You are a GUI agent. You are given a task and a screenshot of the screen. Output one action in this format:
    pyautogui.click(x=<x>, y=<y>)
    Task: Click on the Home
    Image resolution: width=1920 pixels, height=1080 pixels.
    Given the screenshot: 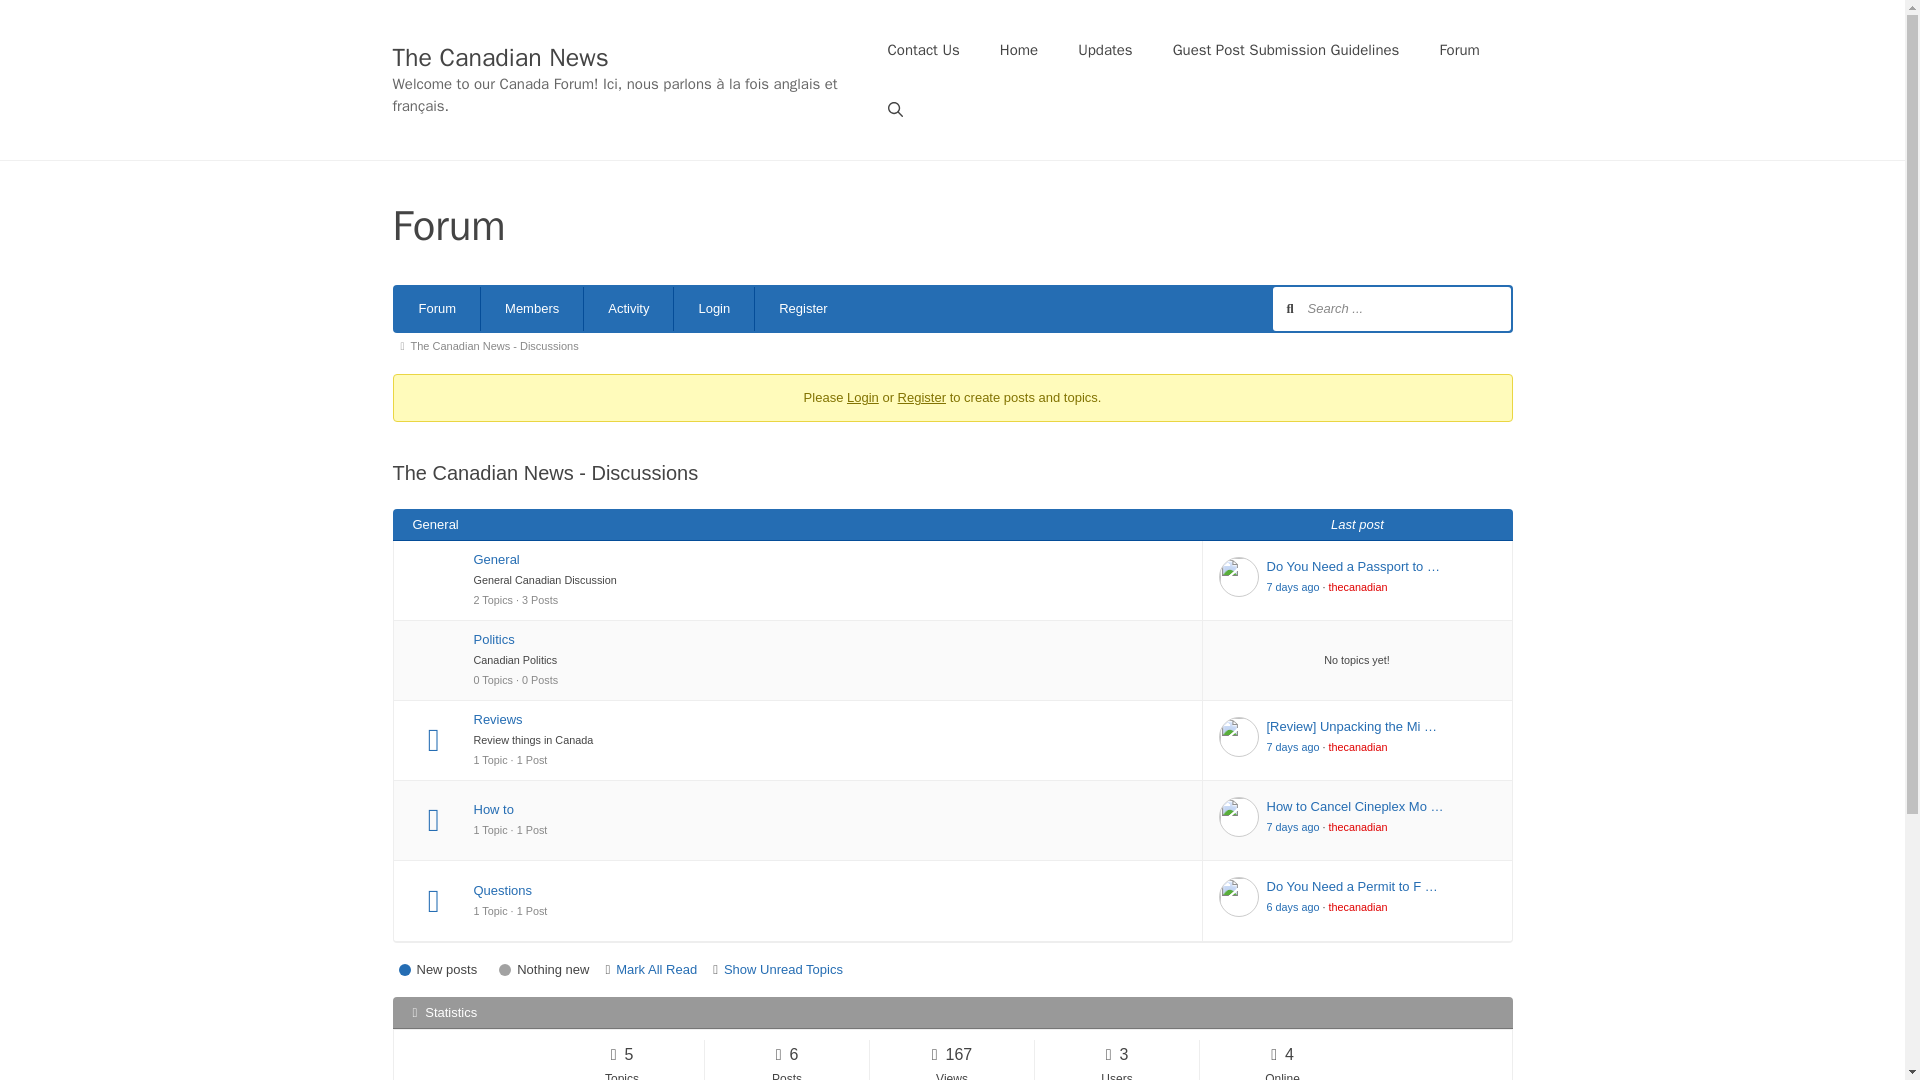 What is the action you would take?
    pyautogui.click(x=1018, y=50)
    